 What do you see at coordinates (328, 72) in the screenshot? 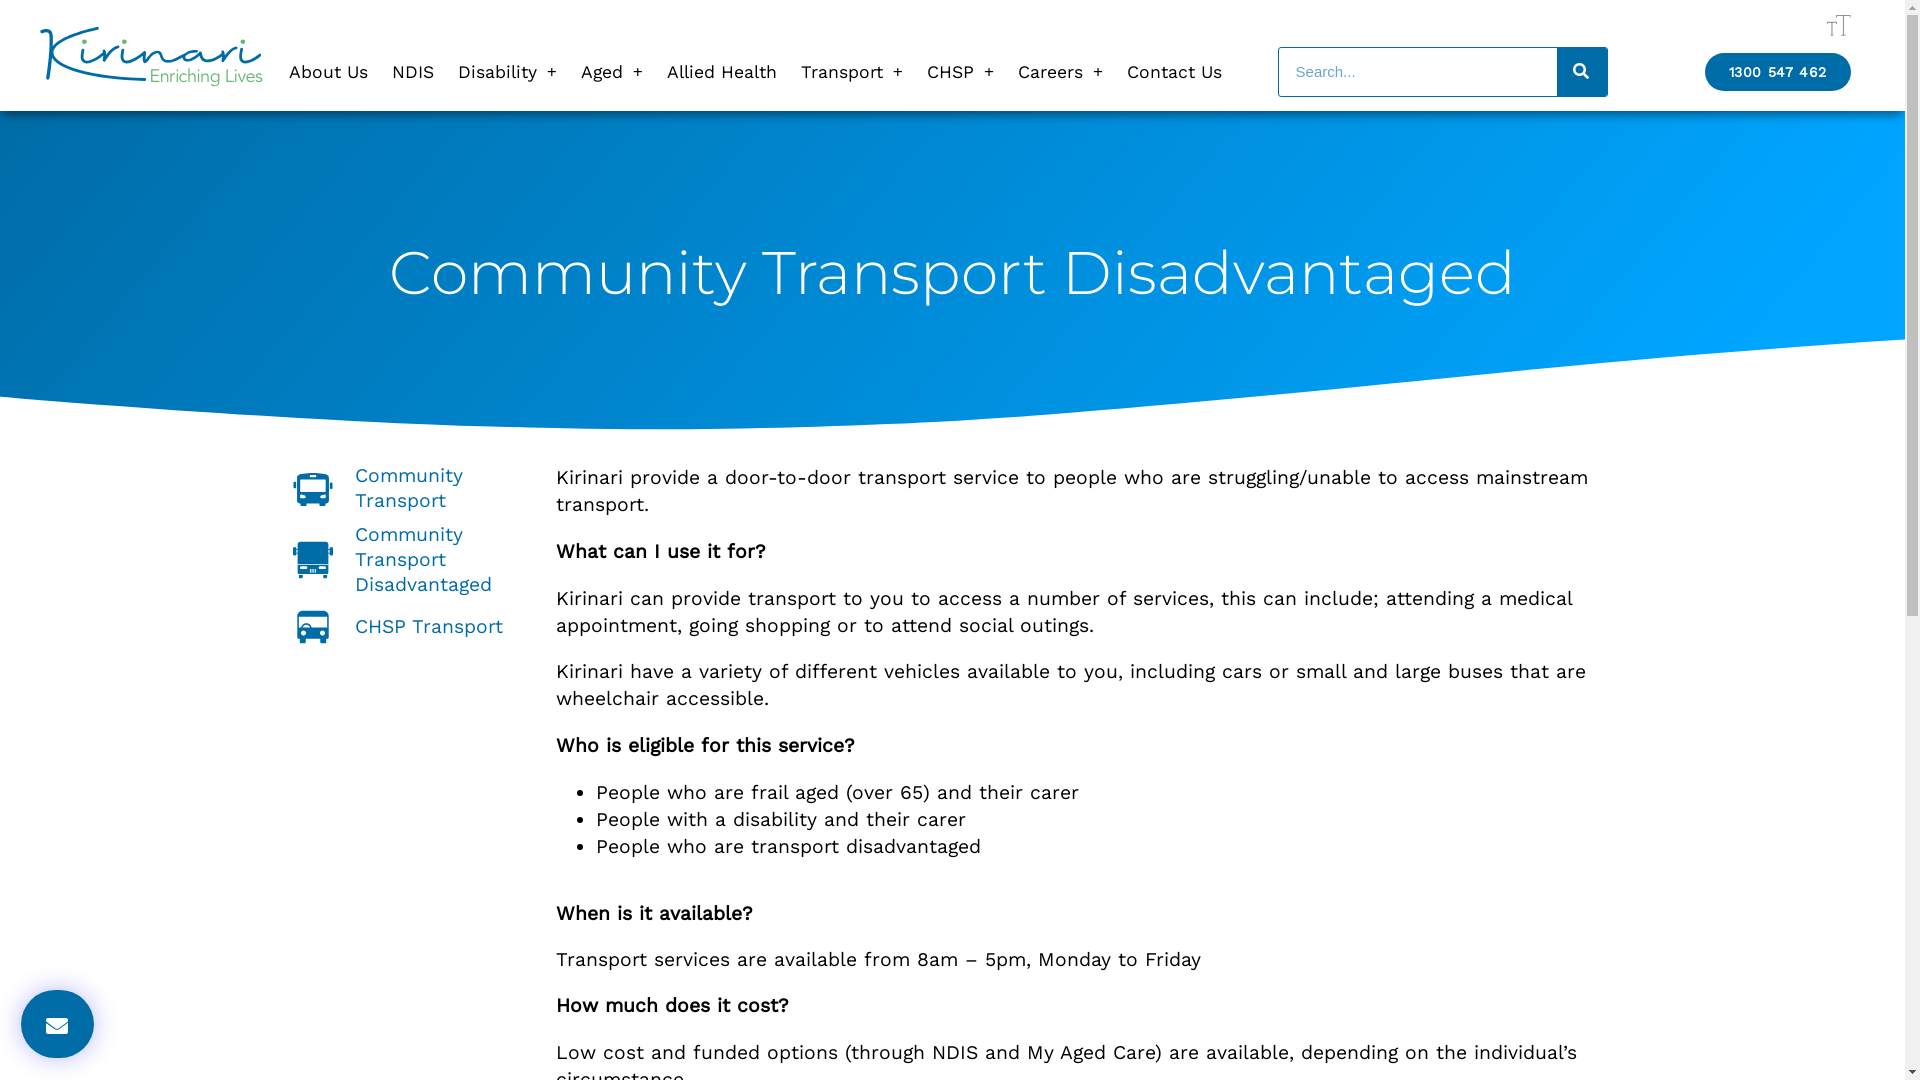
I see `About Us` at bounding box center [328, 72].